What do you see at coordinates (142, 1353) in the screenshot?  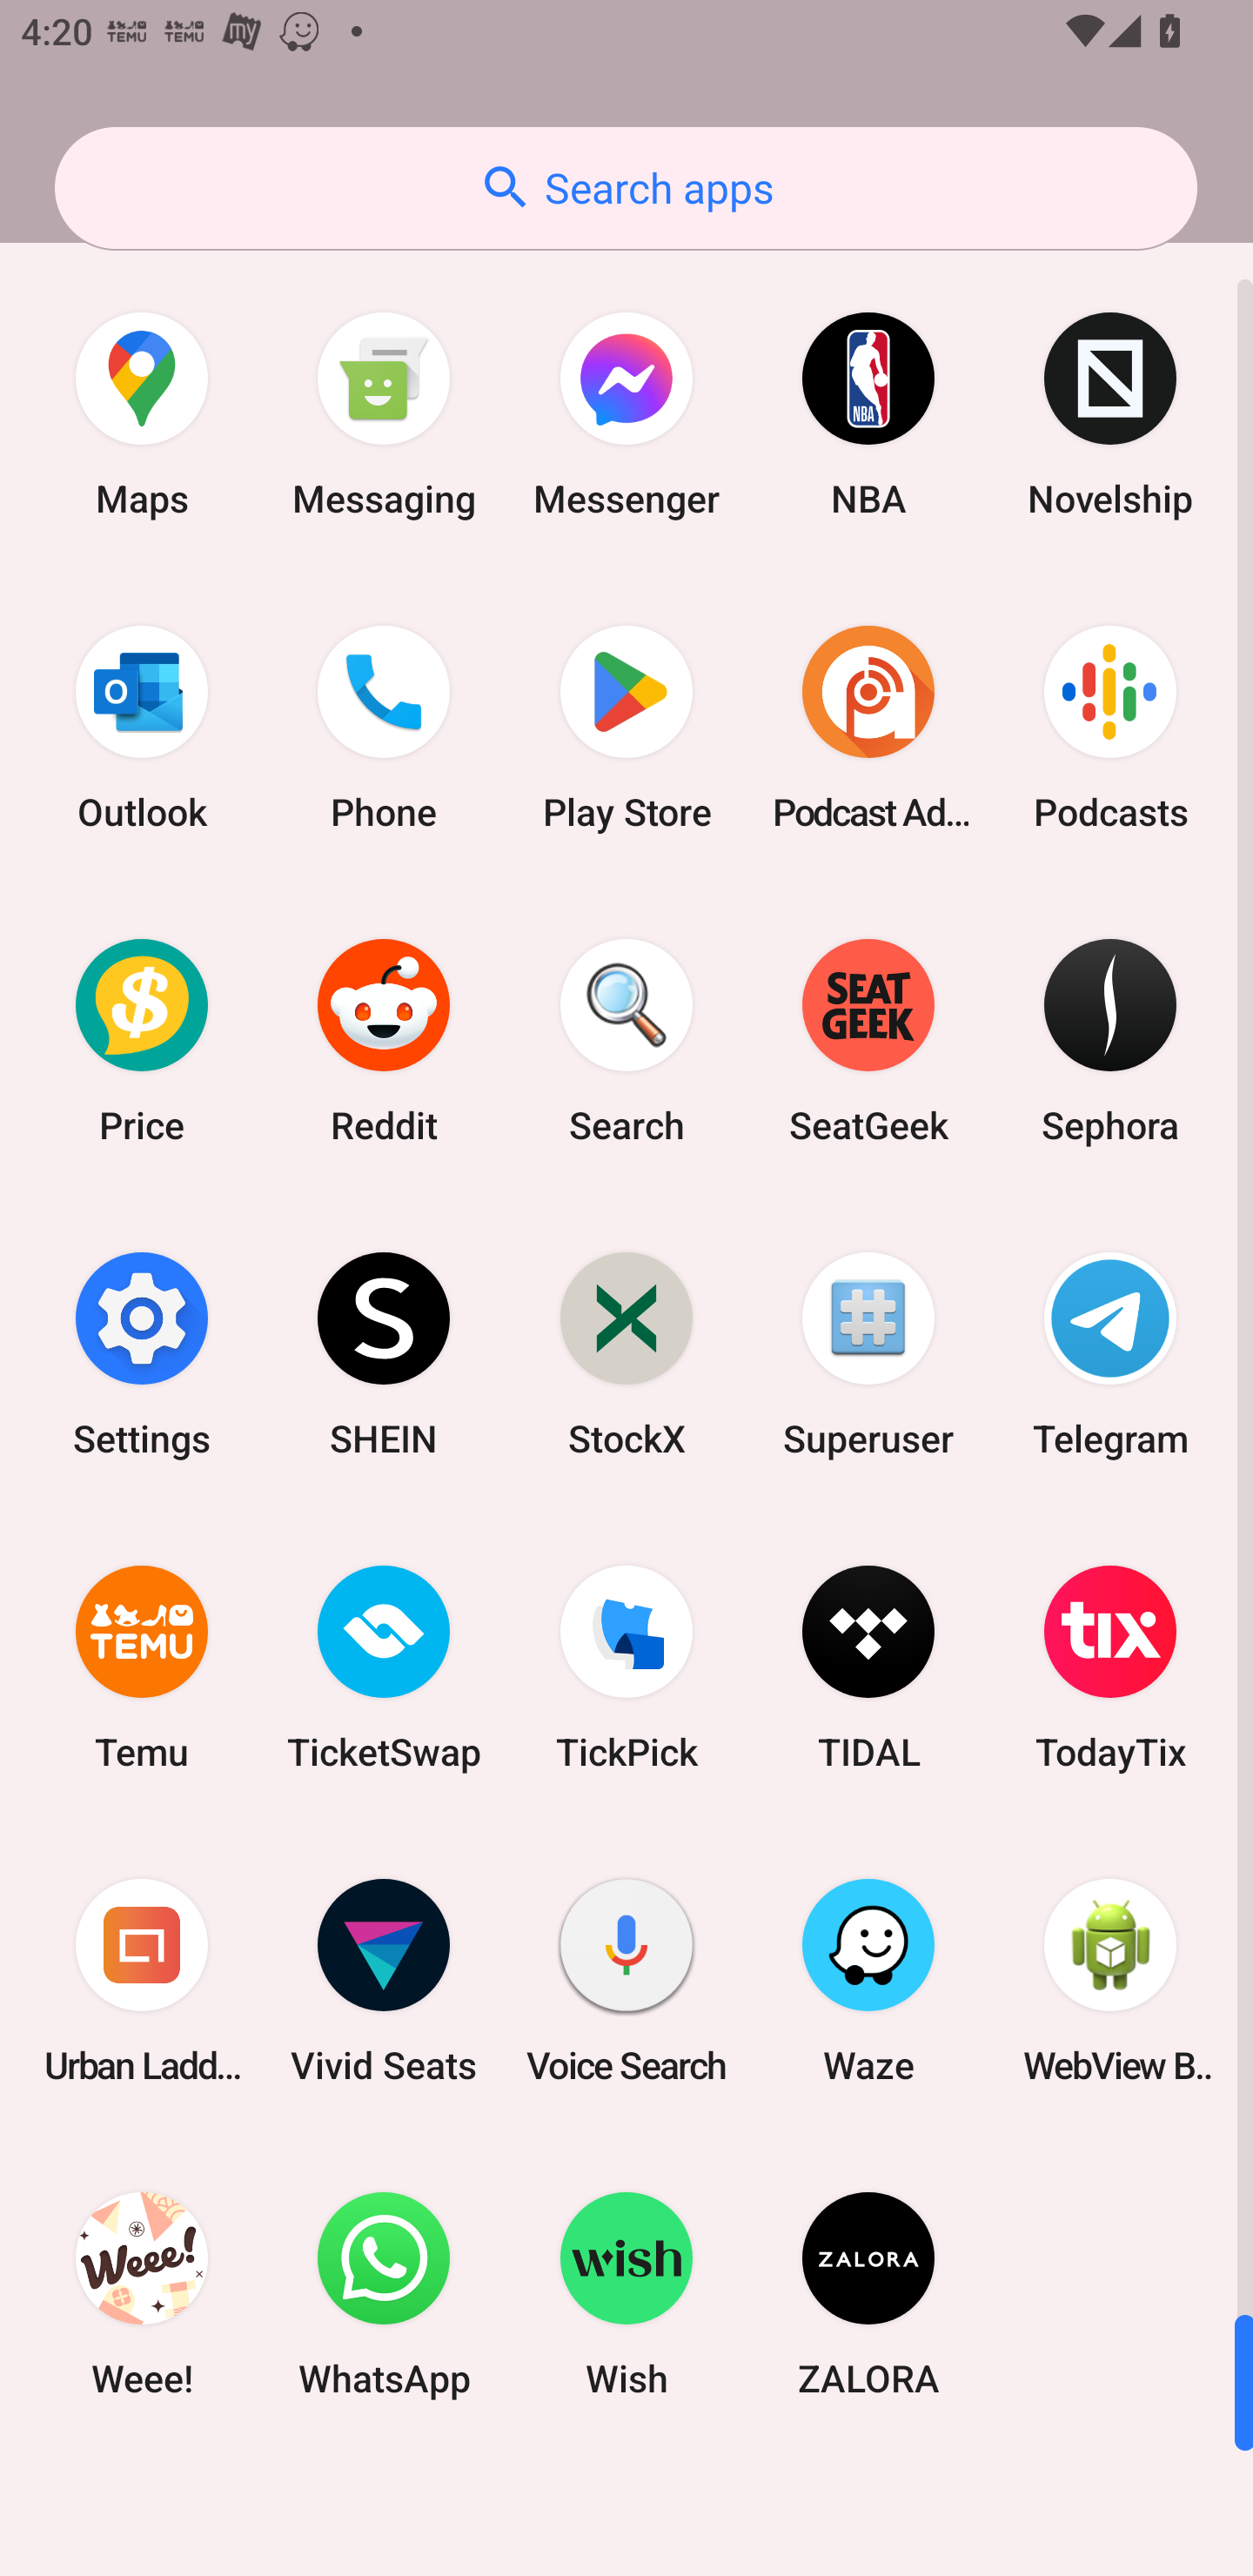 I see `Settings` at bounding box center [142, 1353].